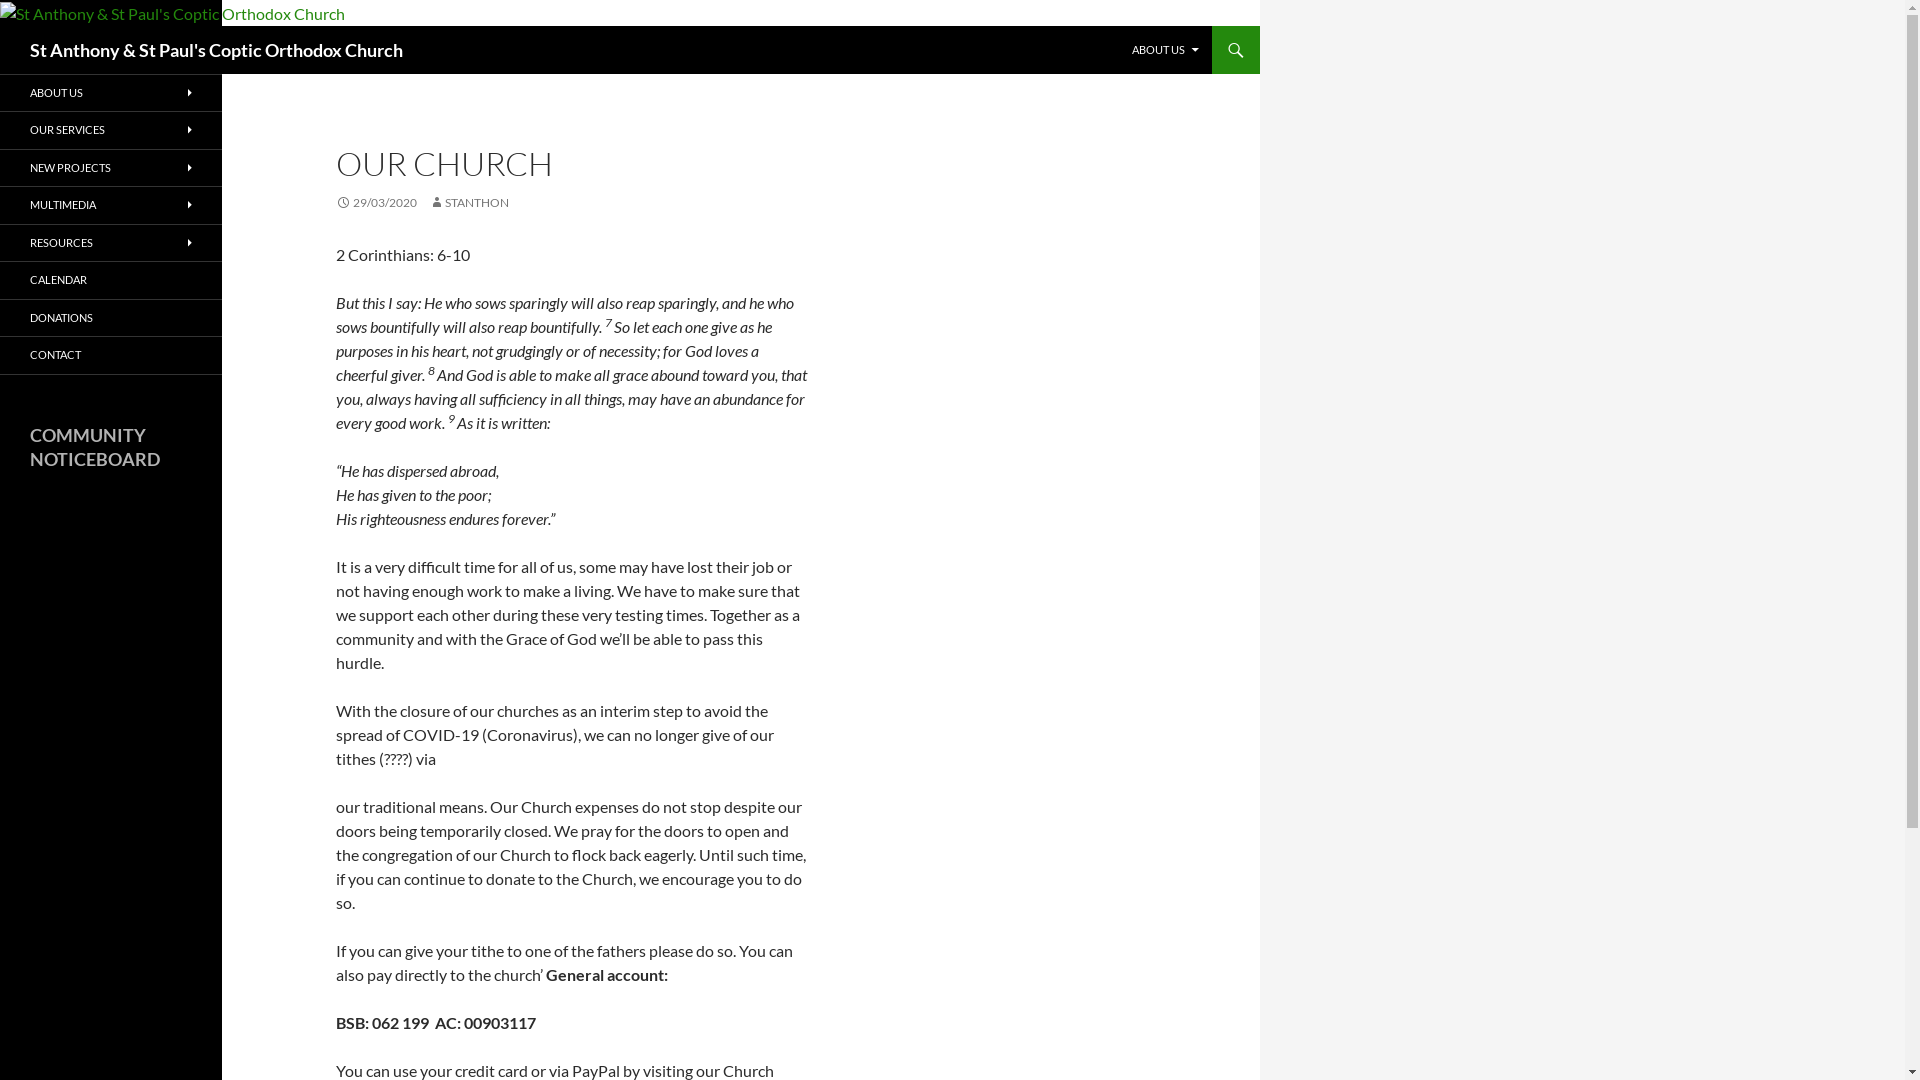  What do you see at coordinates (111, 168) in the screenshot?
I see `NEW PROJECTS` at bounding box center [111, 168].